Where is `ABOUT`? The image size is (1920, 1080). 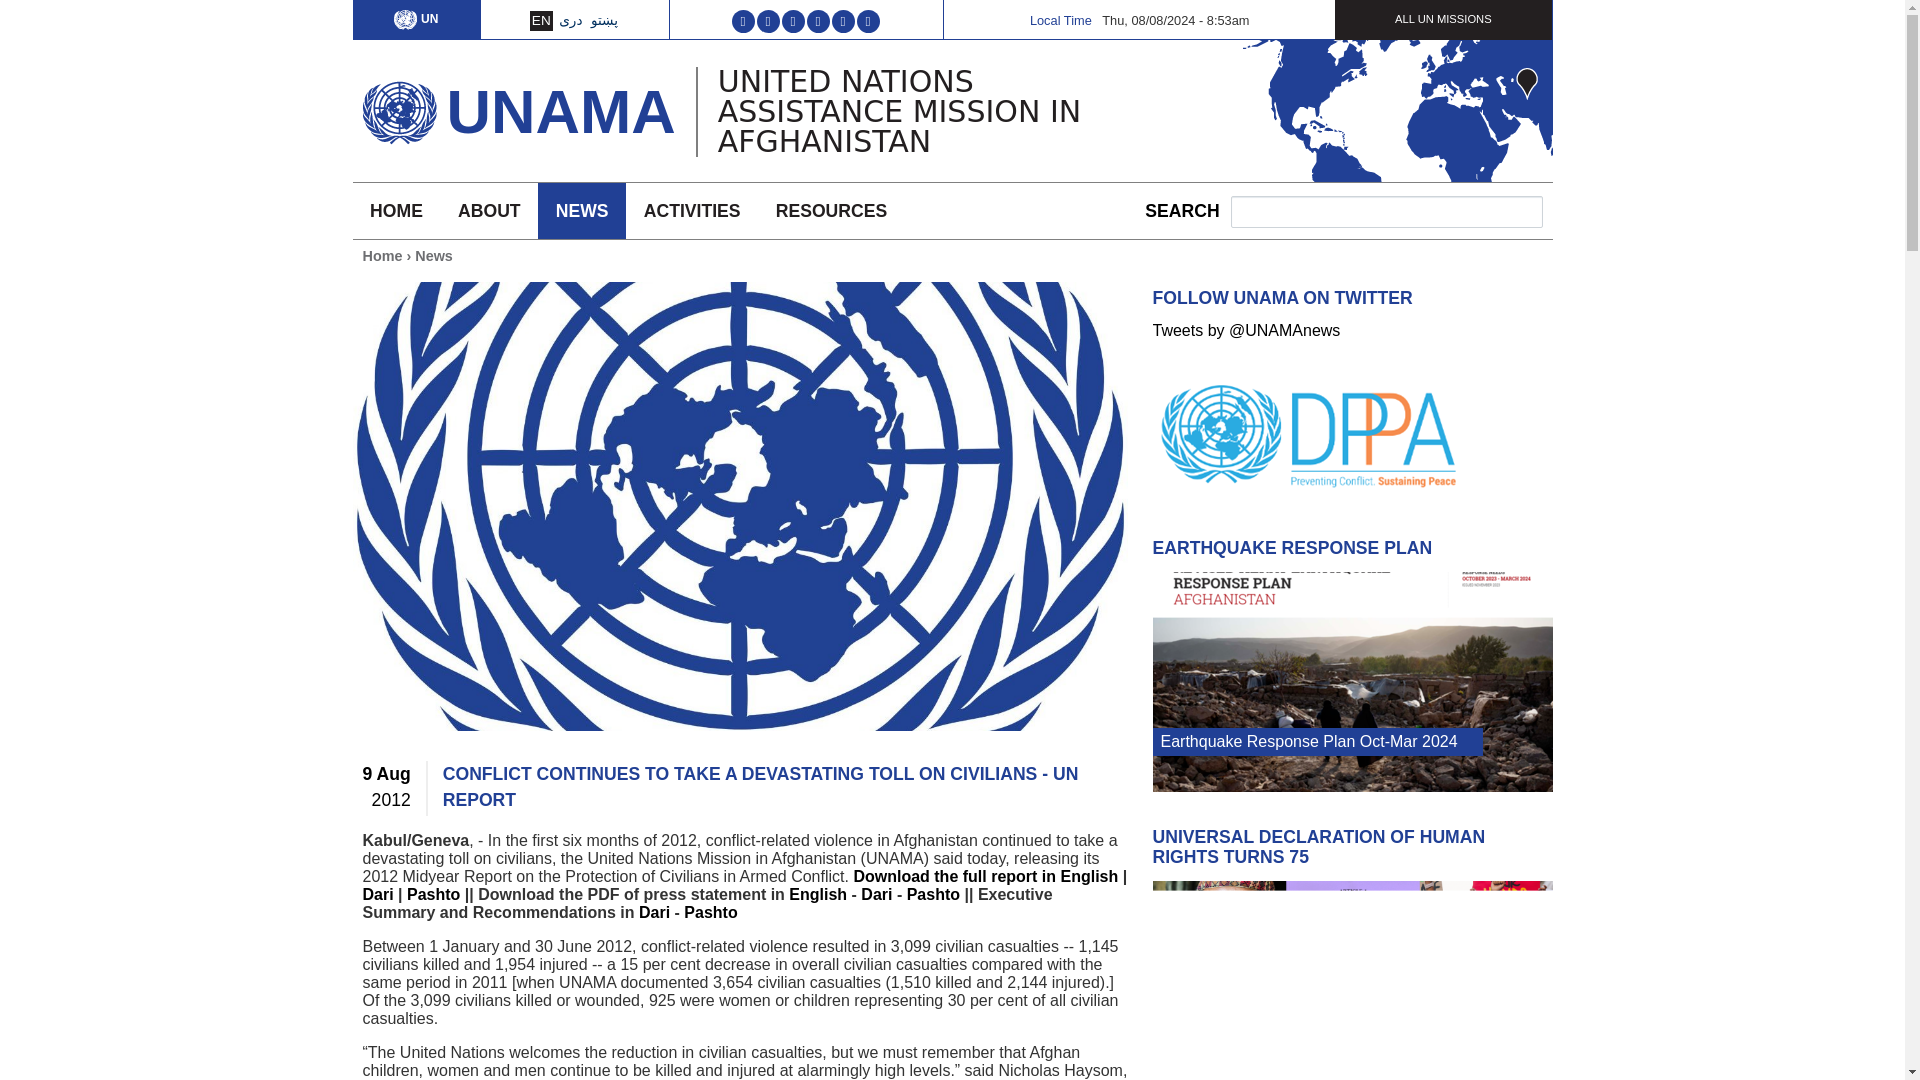
ABOUT is located at coordinates (488, 210).